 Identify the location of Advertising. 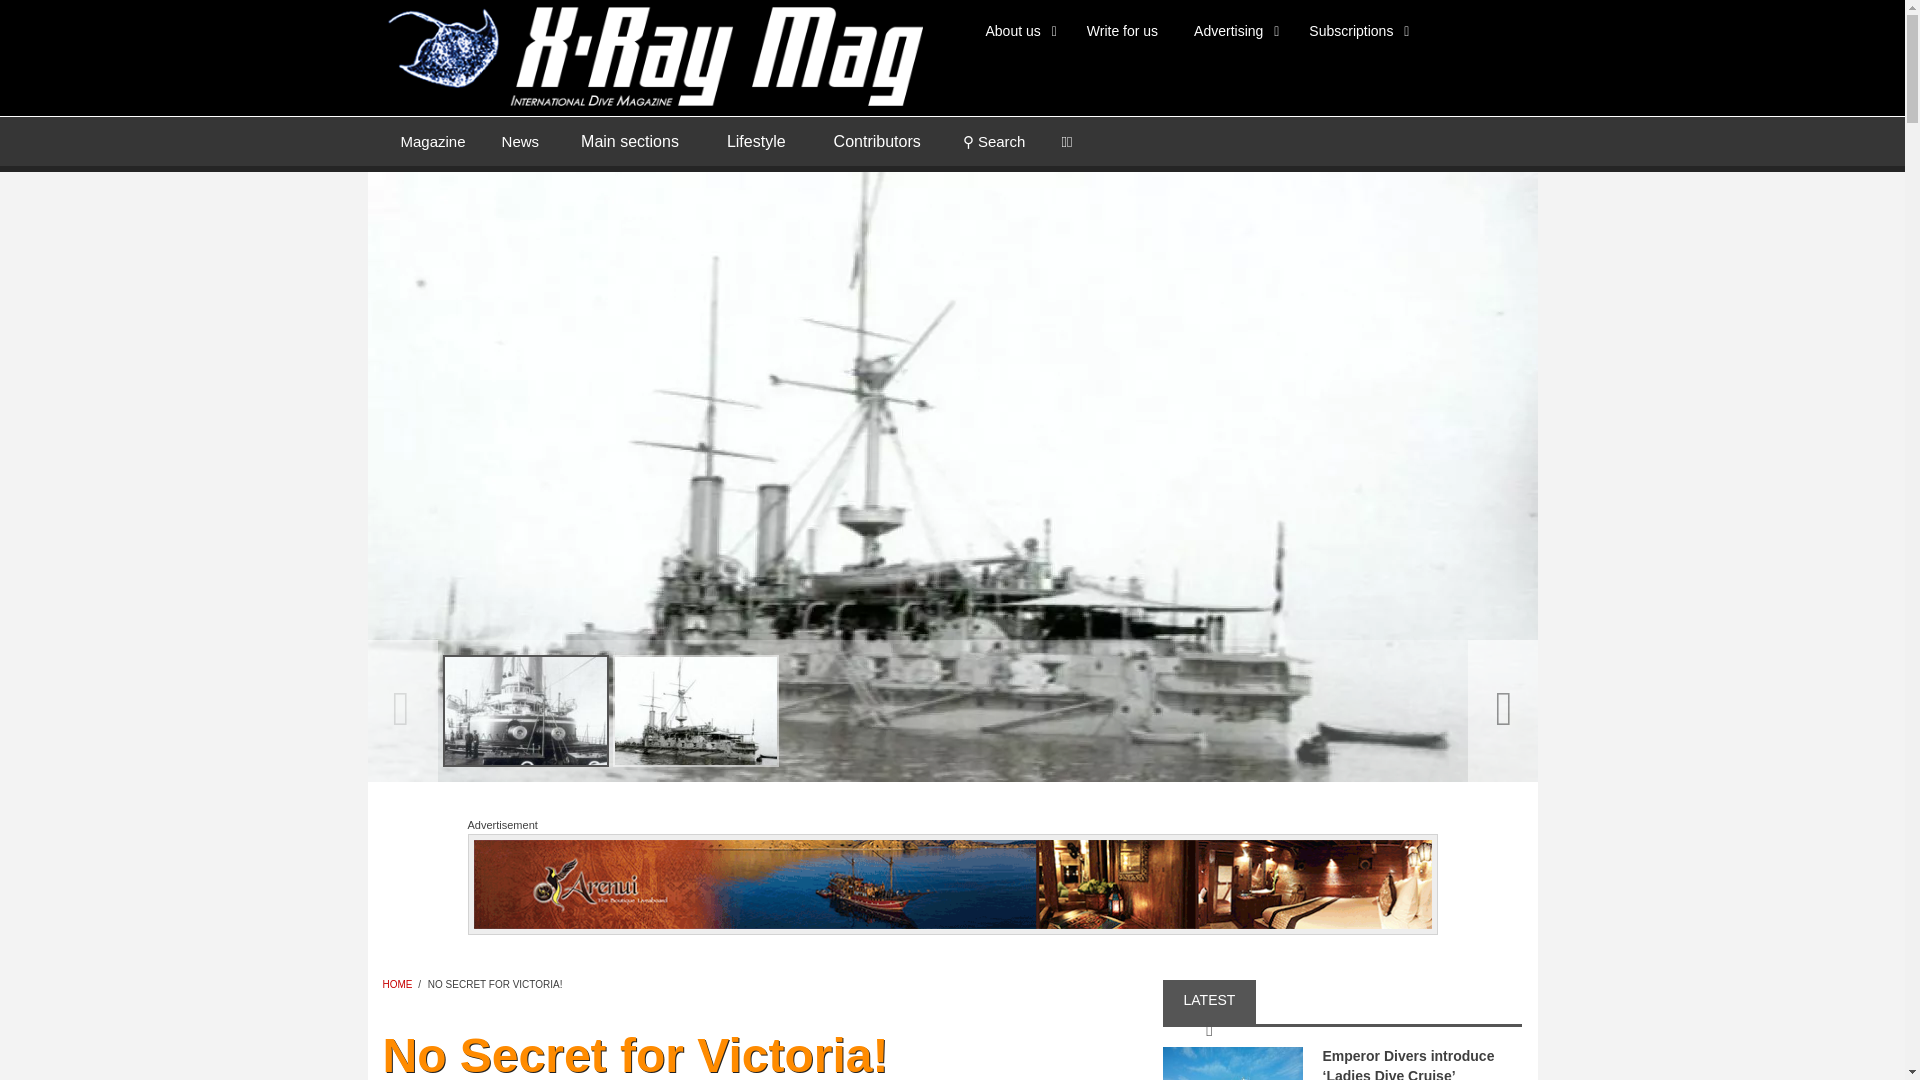
(1232, 30).